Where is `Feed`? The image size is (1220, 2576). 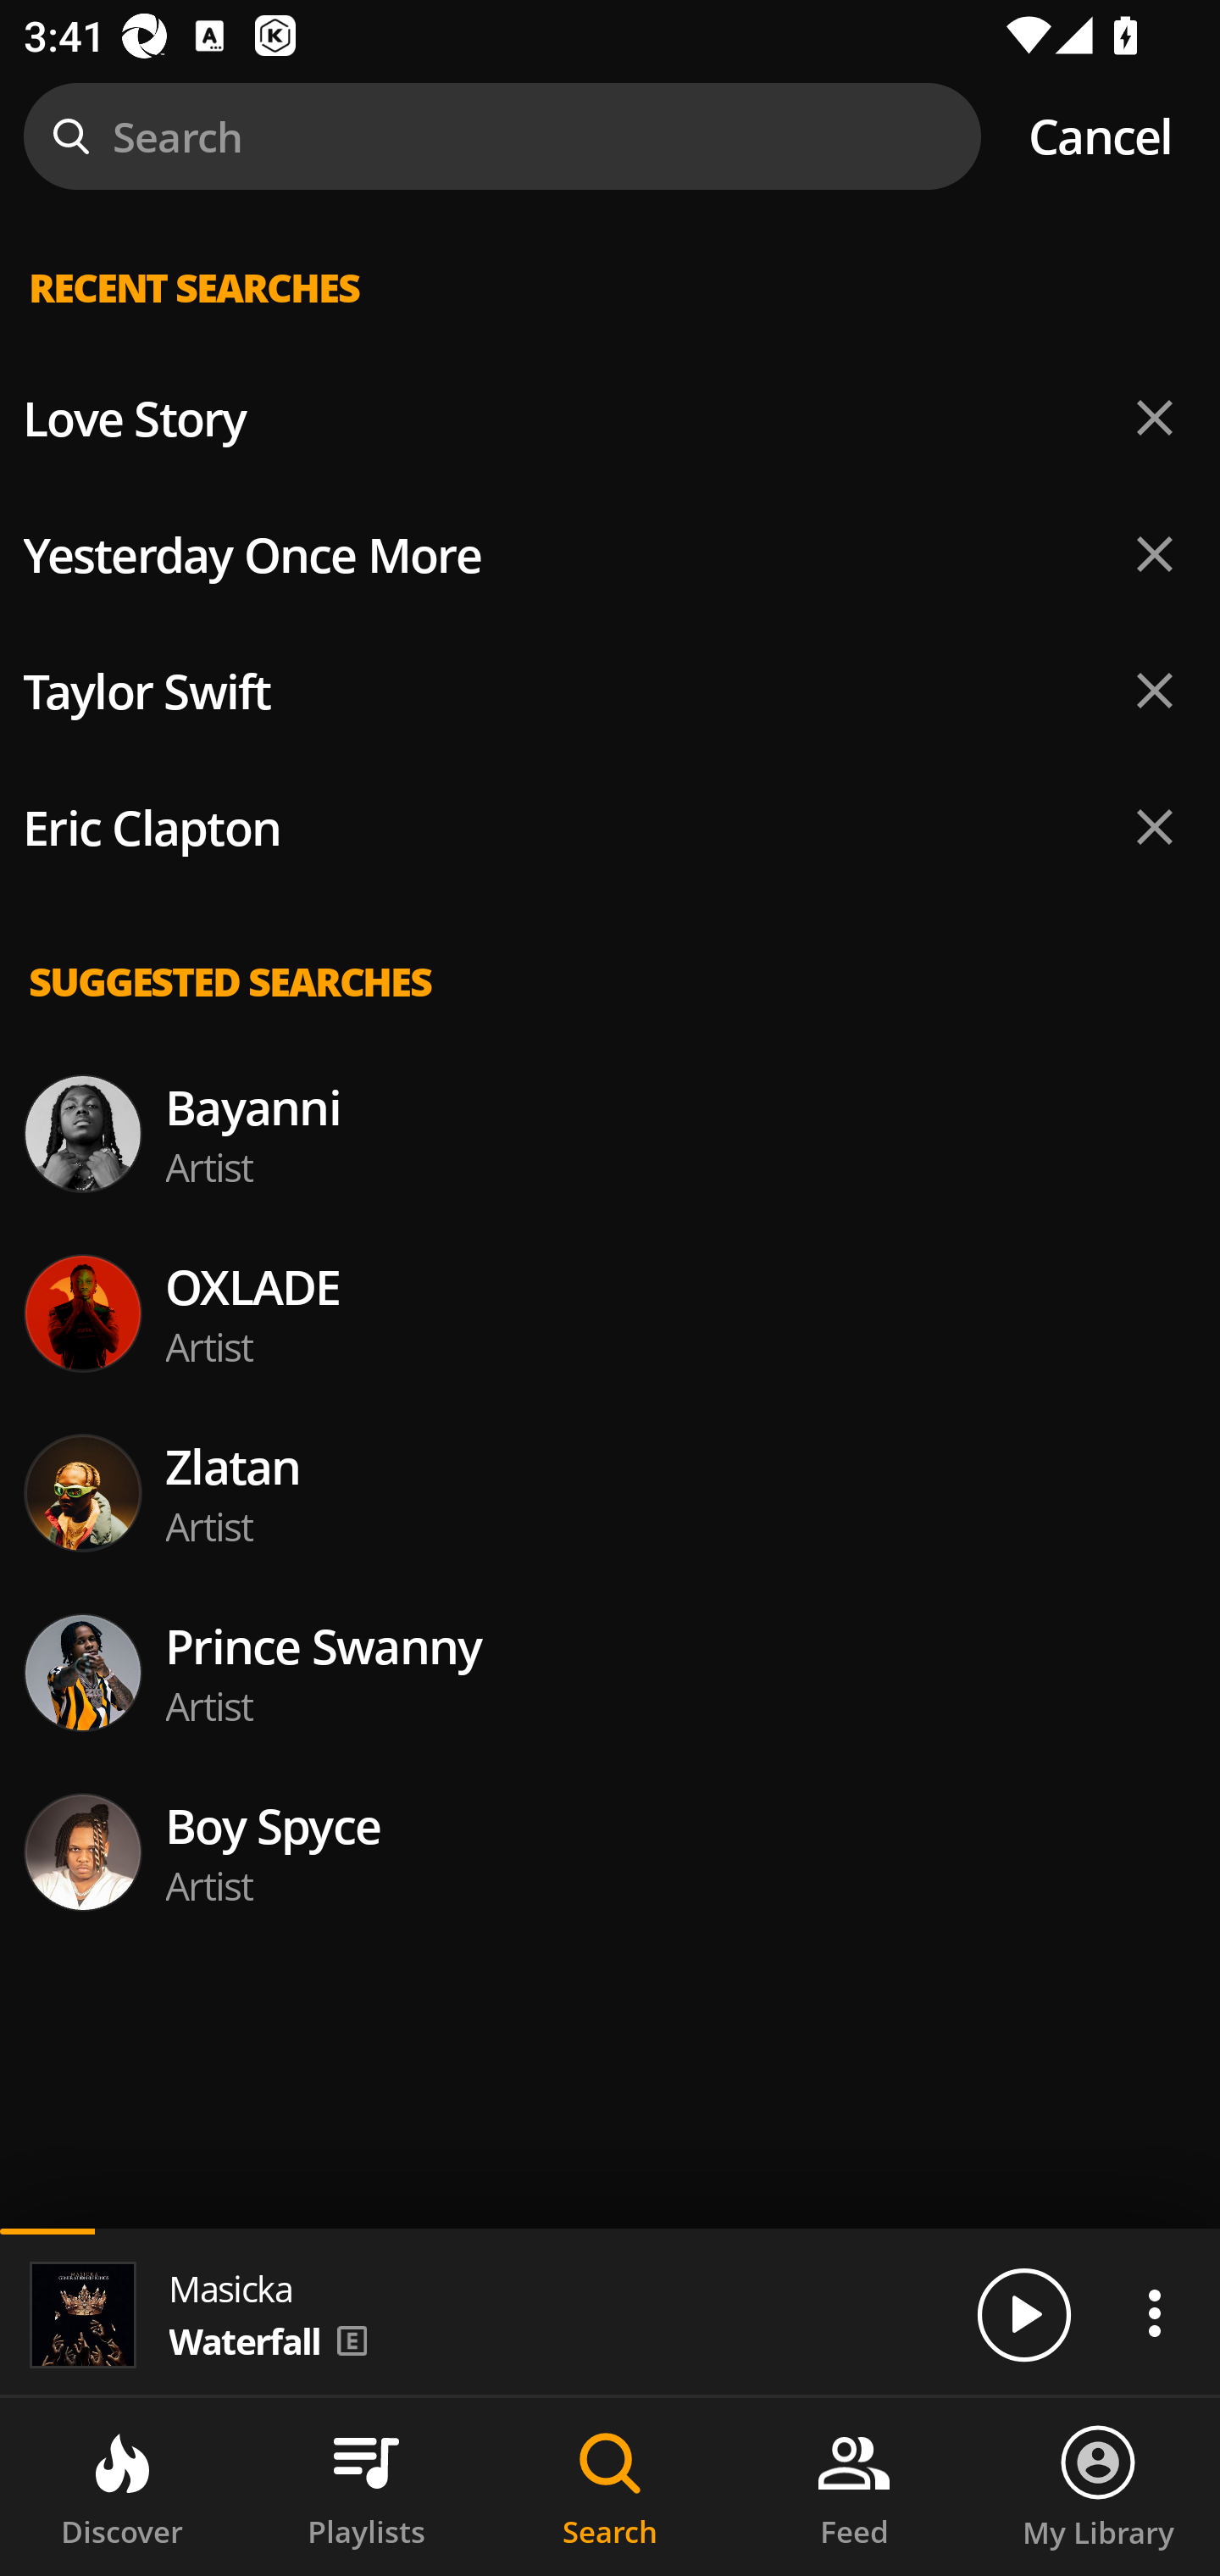 Feed is located at coordinates (854, 2487).